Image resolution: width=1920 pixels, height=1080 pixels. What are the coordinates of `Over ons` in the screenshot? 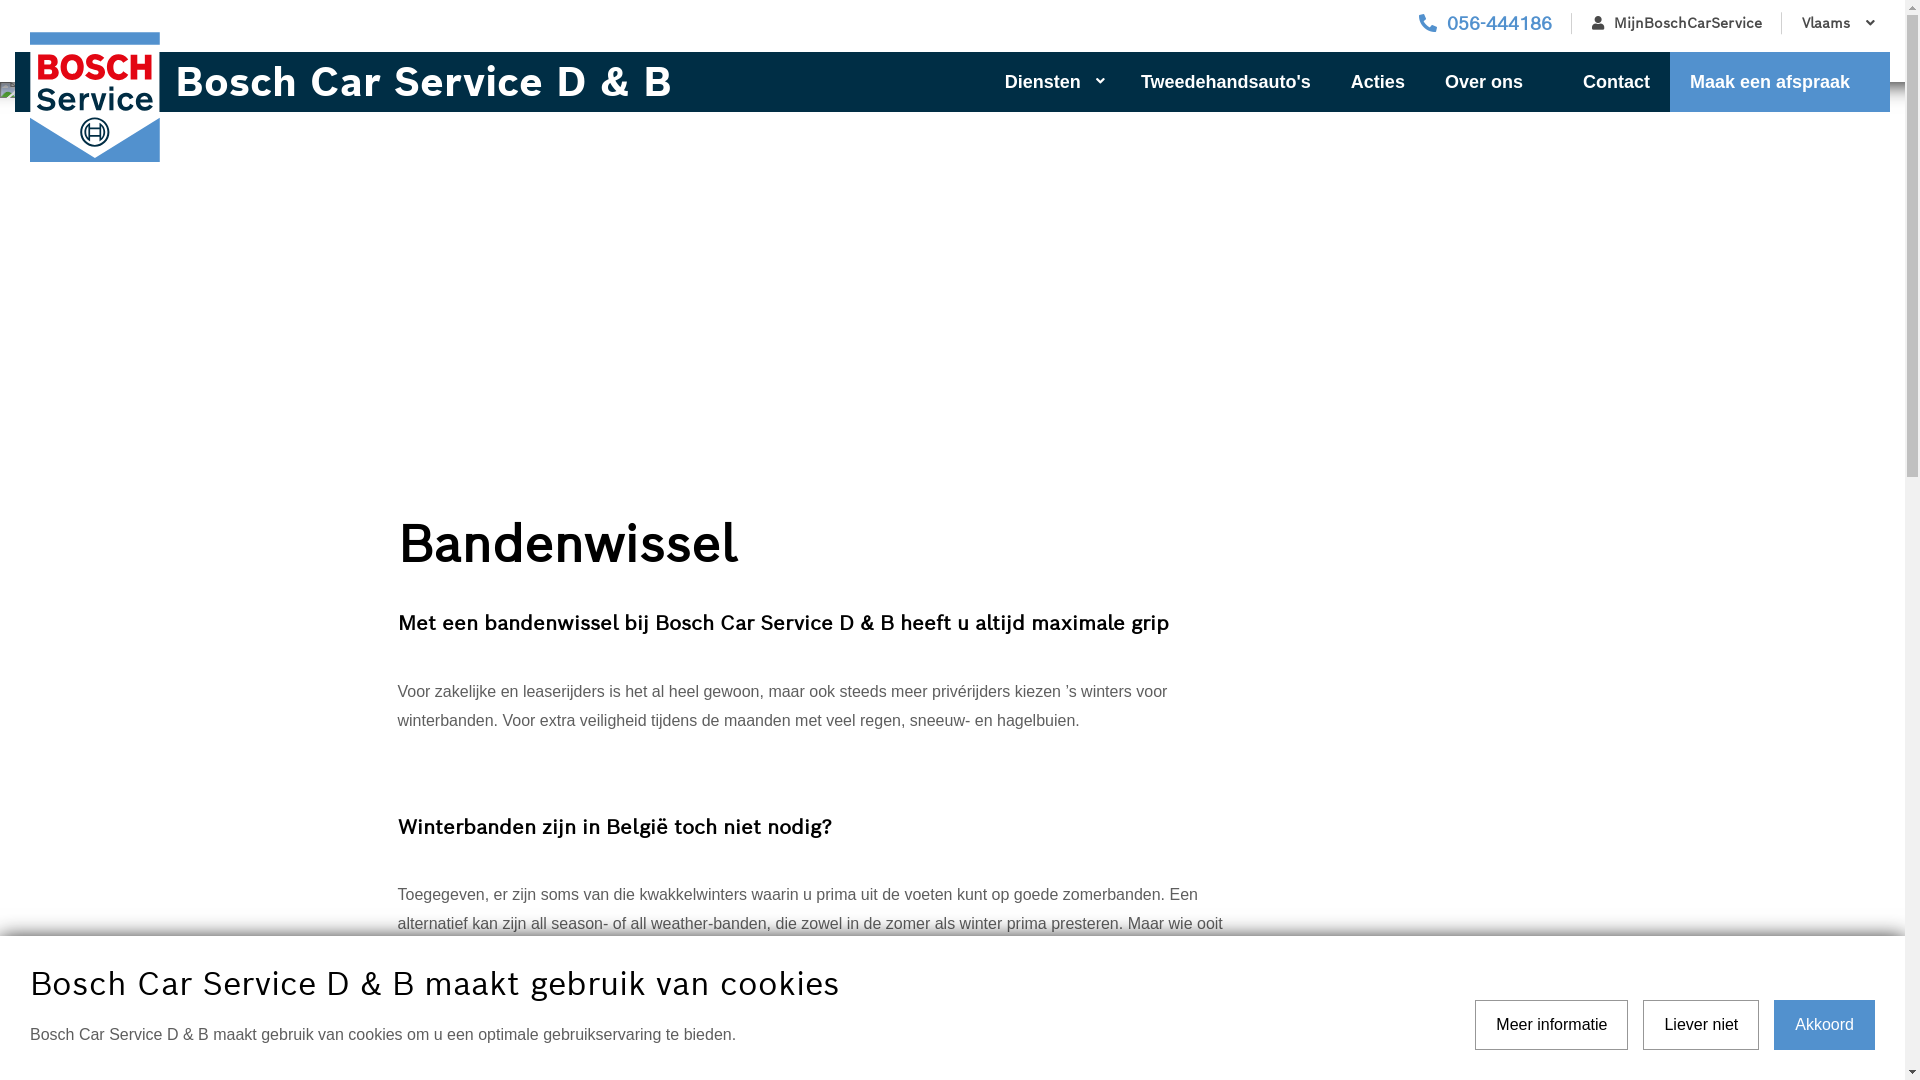 It's located at (1494, 82).